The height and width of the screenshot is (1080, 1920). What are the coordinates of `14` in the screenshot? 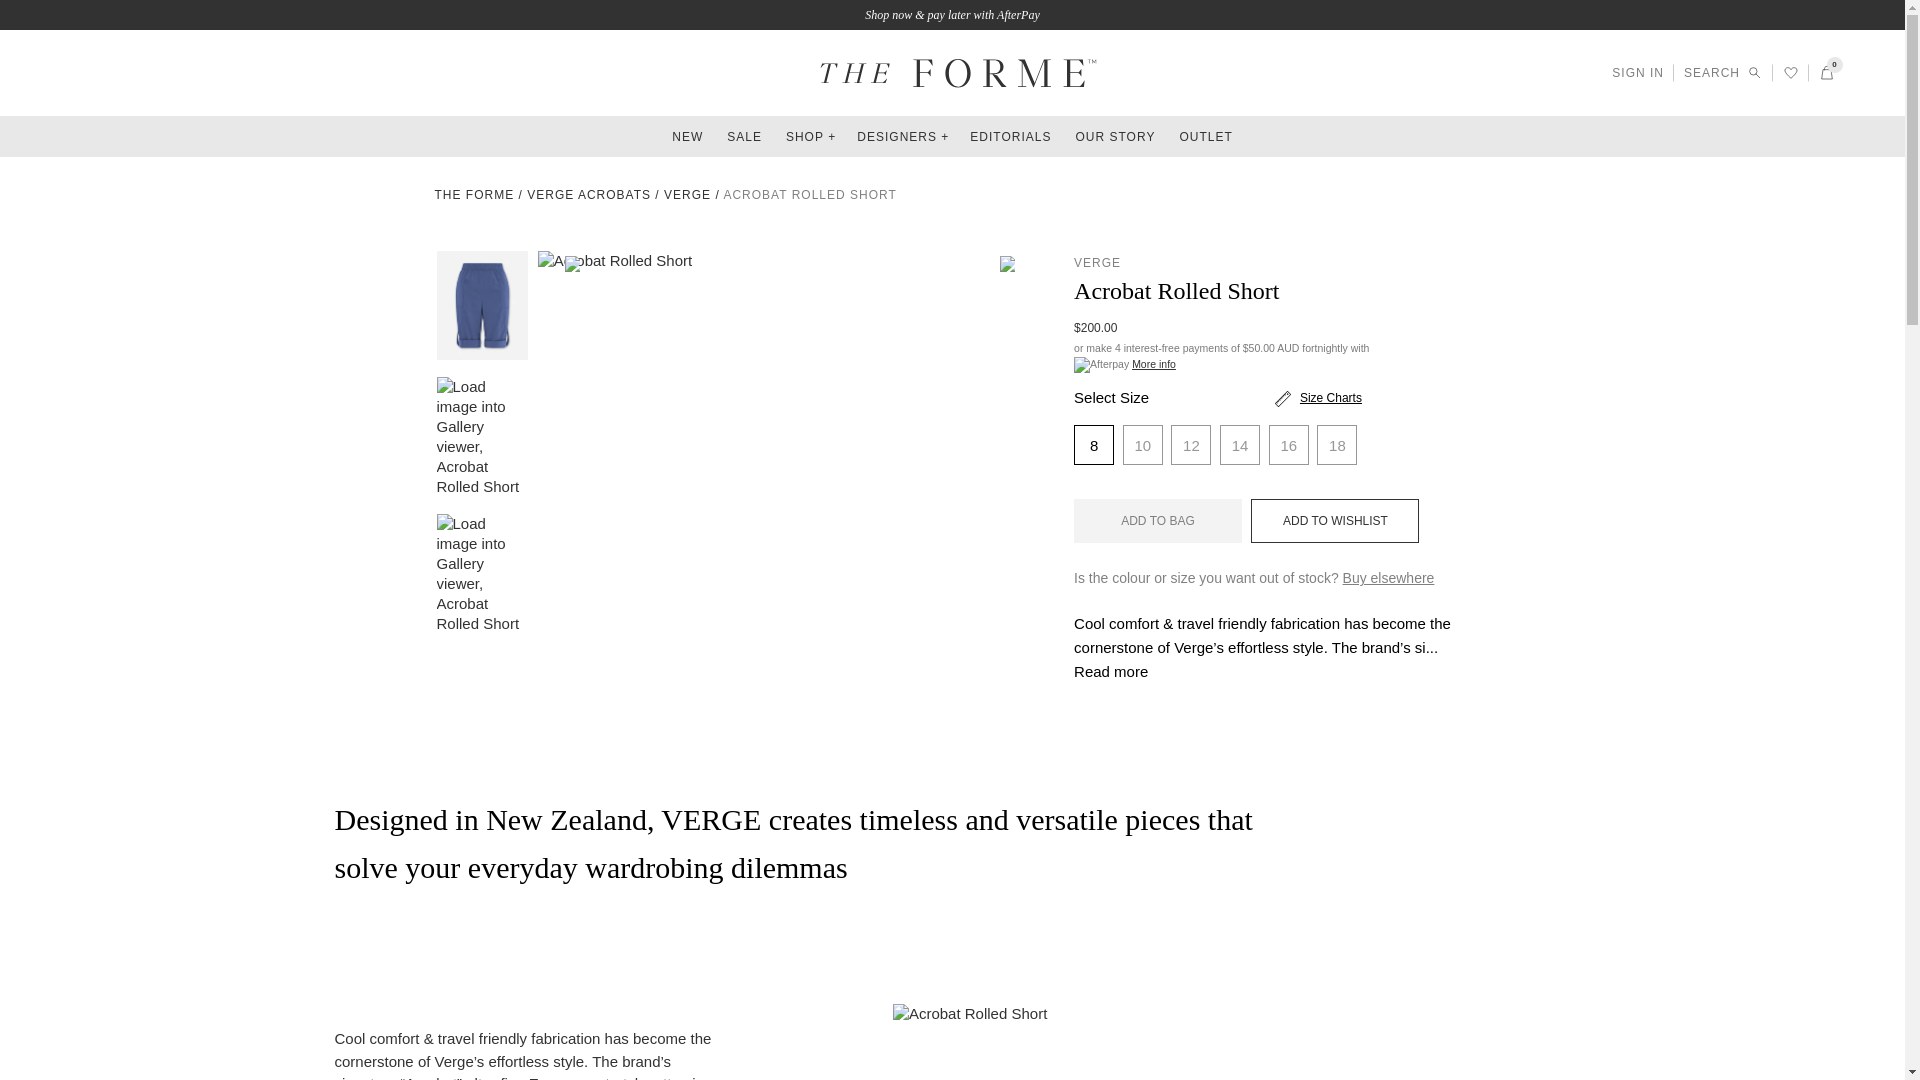 It's located at (1239, 445).